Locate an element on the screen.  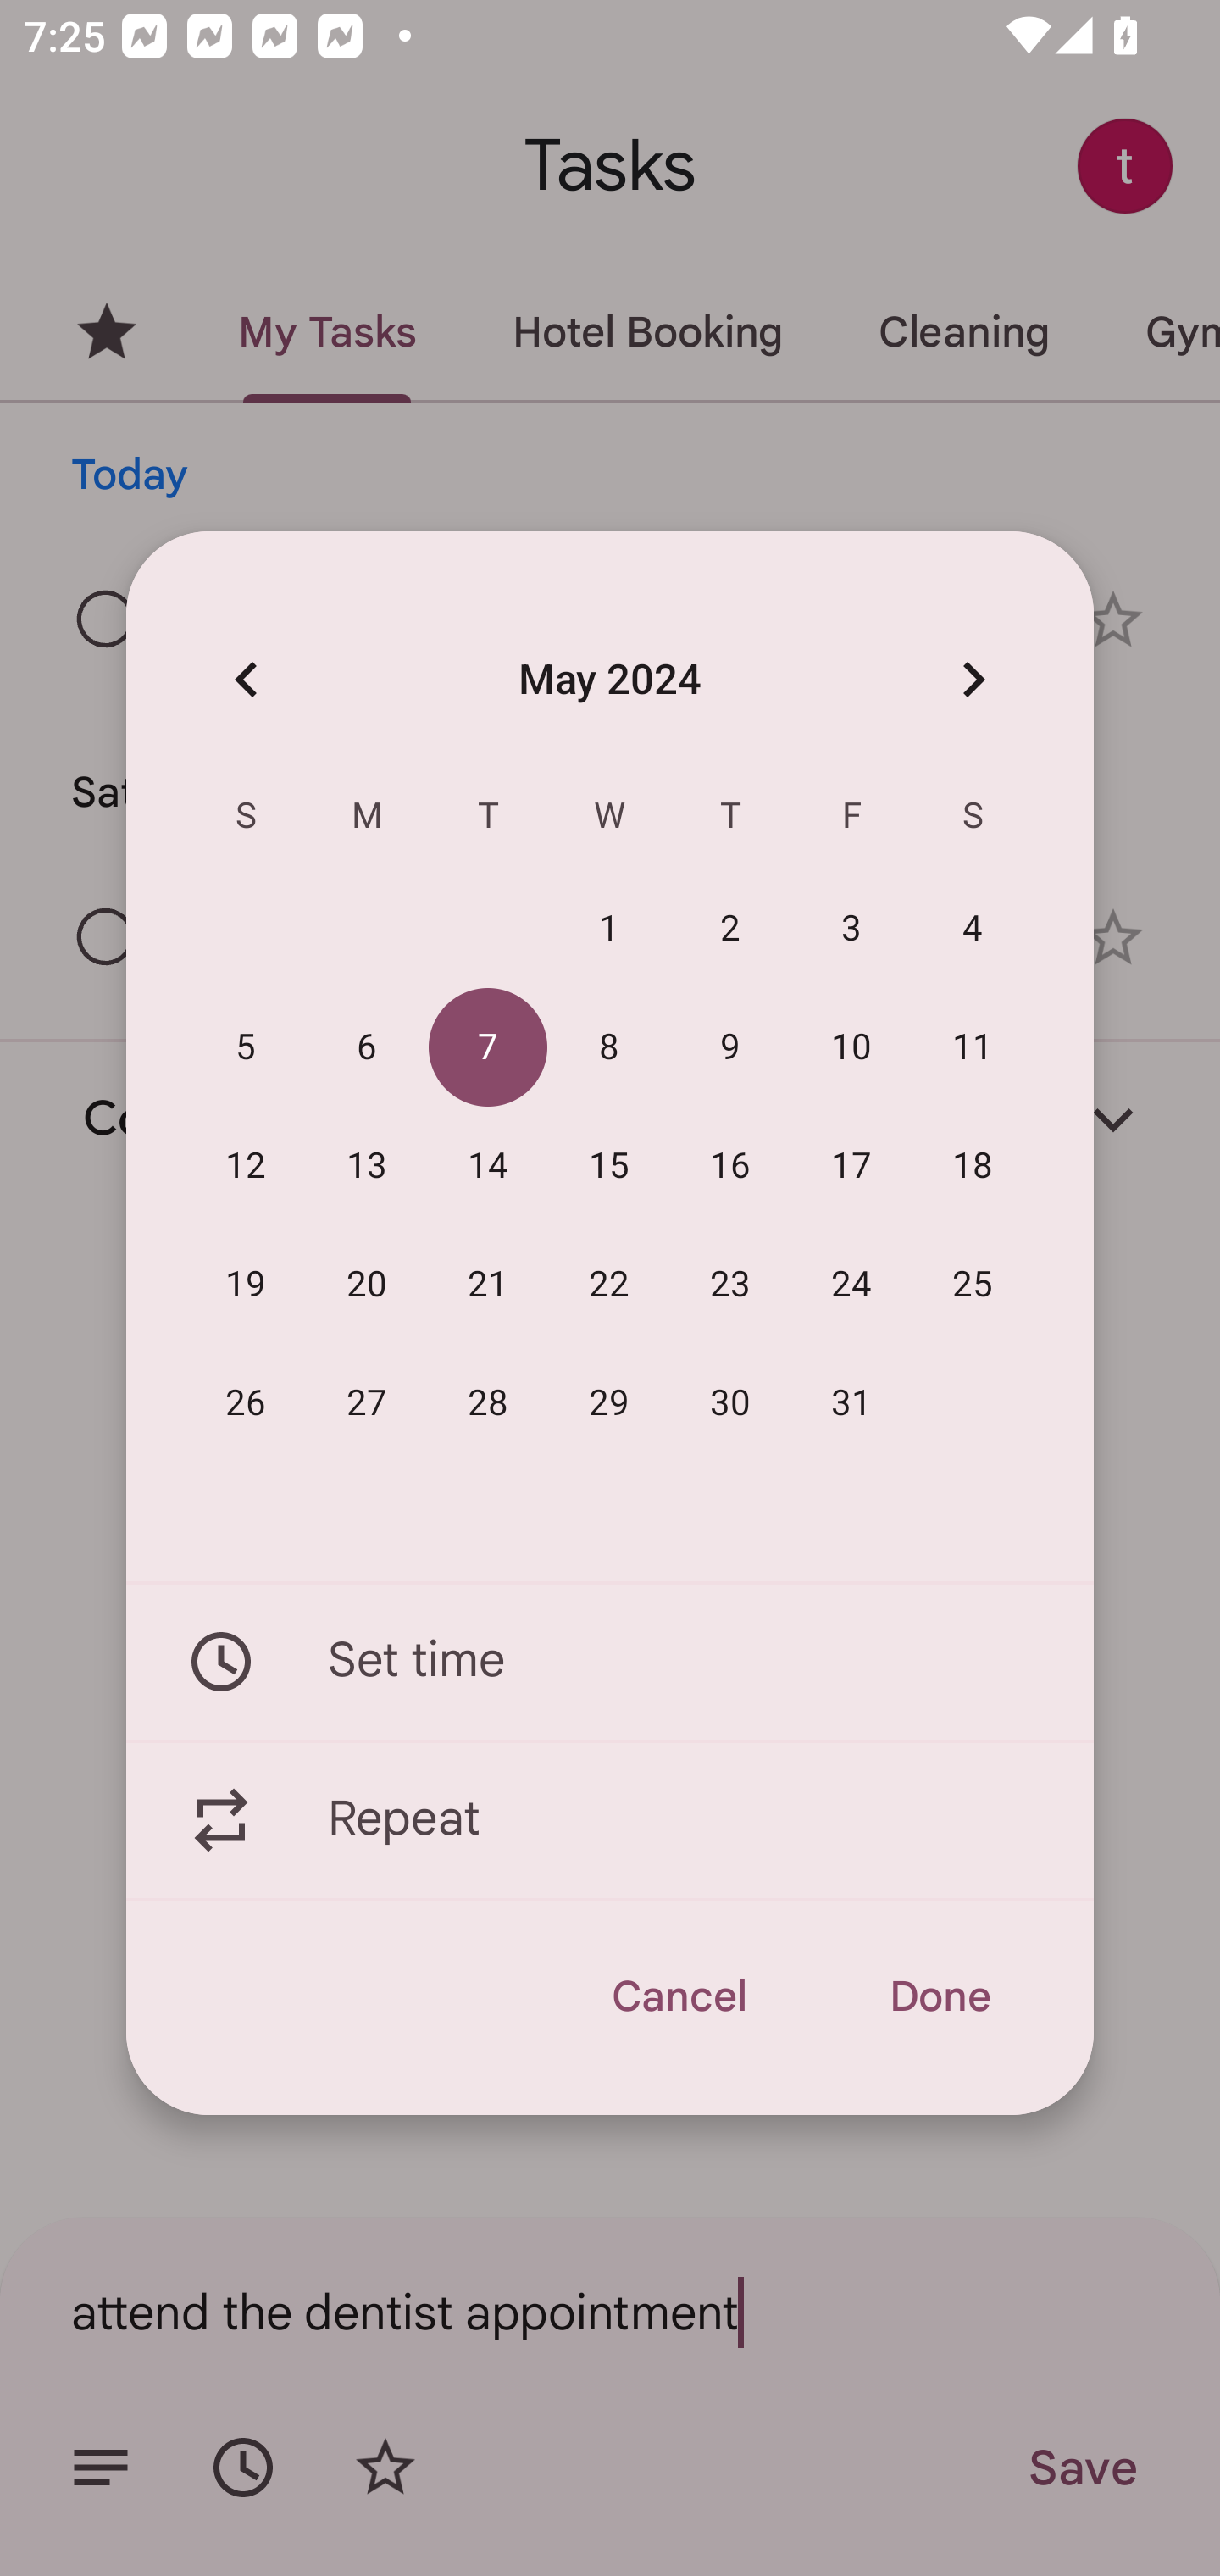
Previous month is located at coordinates (246, 678).